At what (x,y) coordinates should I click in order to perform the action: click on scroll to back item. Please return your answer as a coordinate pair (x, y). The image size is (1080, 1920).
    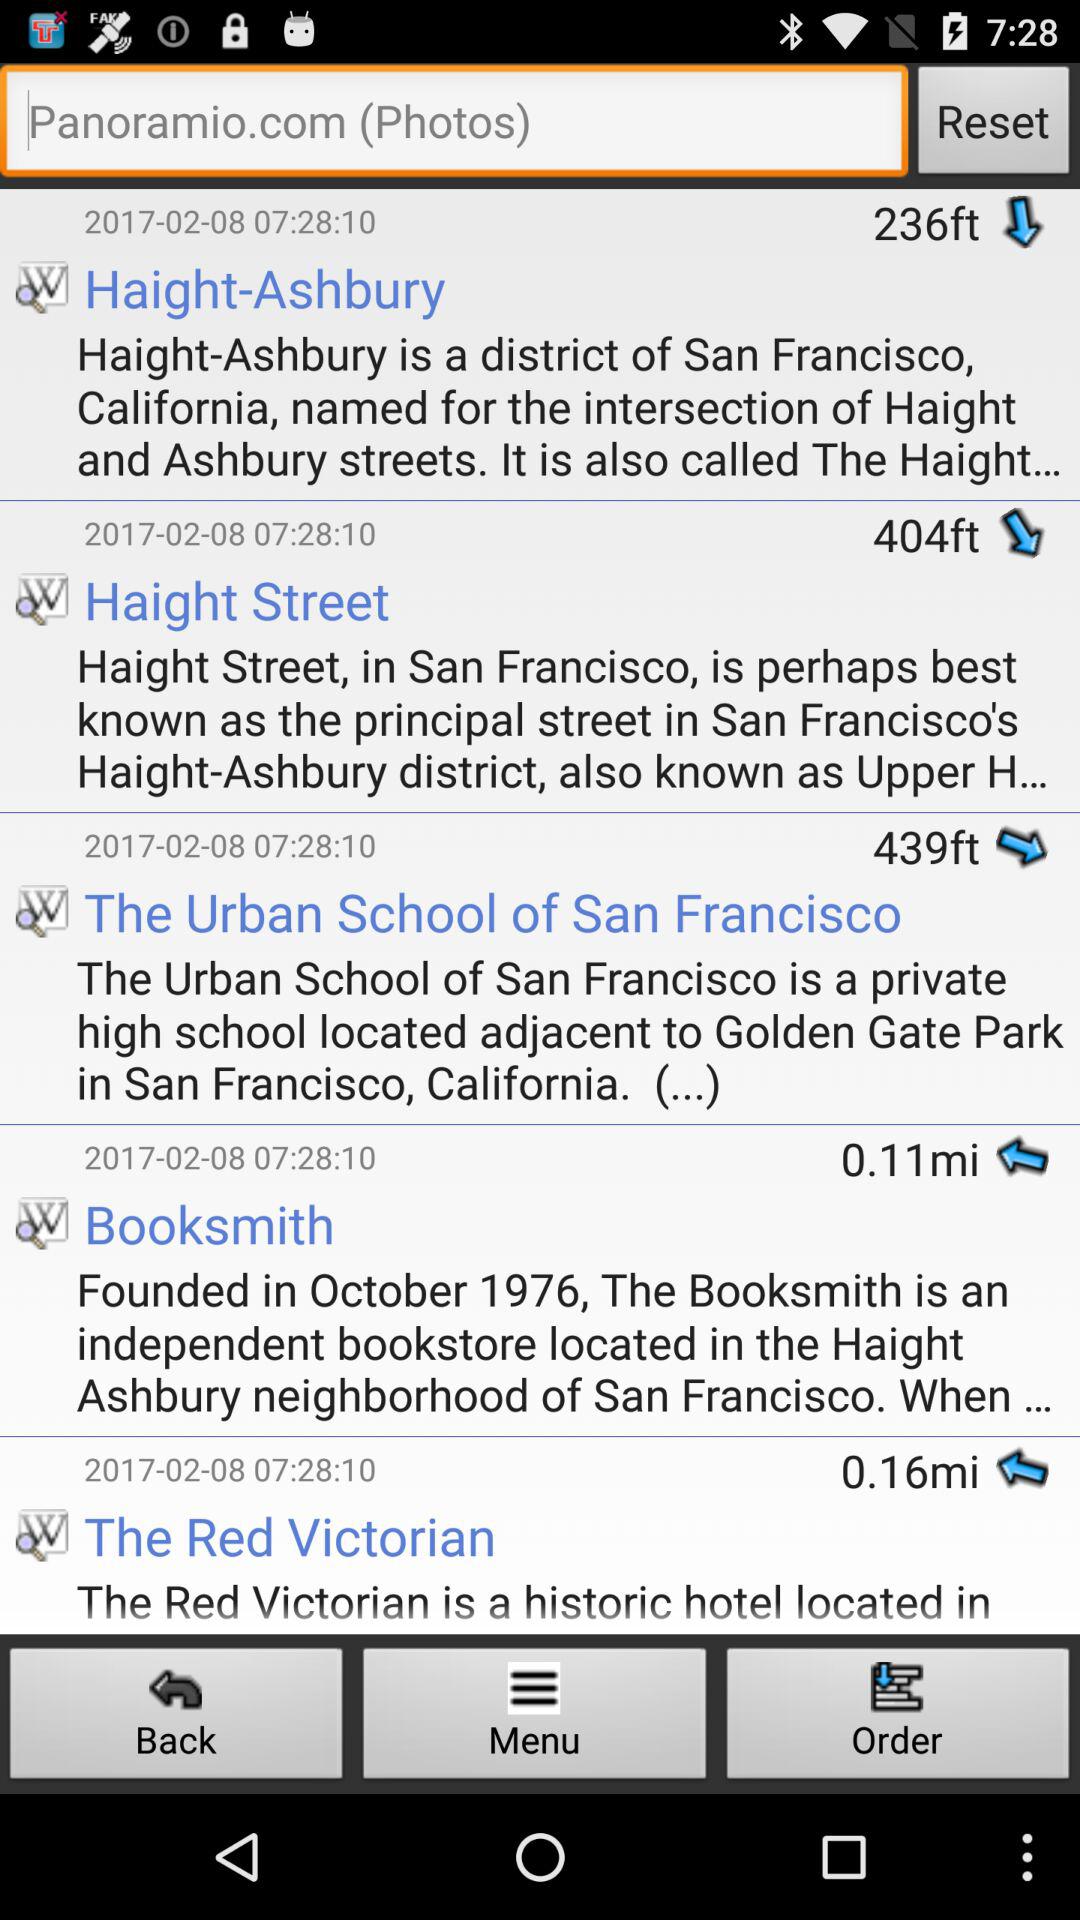
    Looking at the image, I should click on (176, 1718).